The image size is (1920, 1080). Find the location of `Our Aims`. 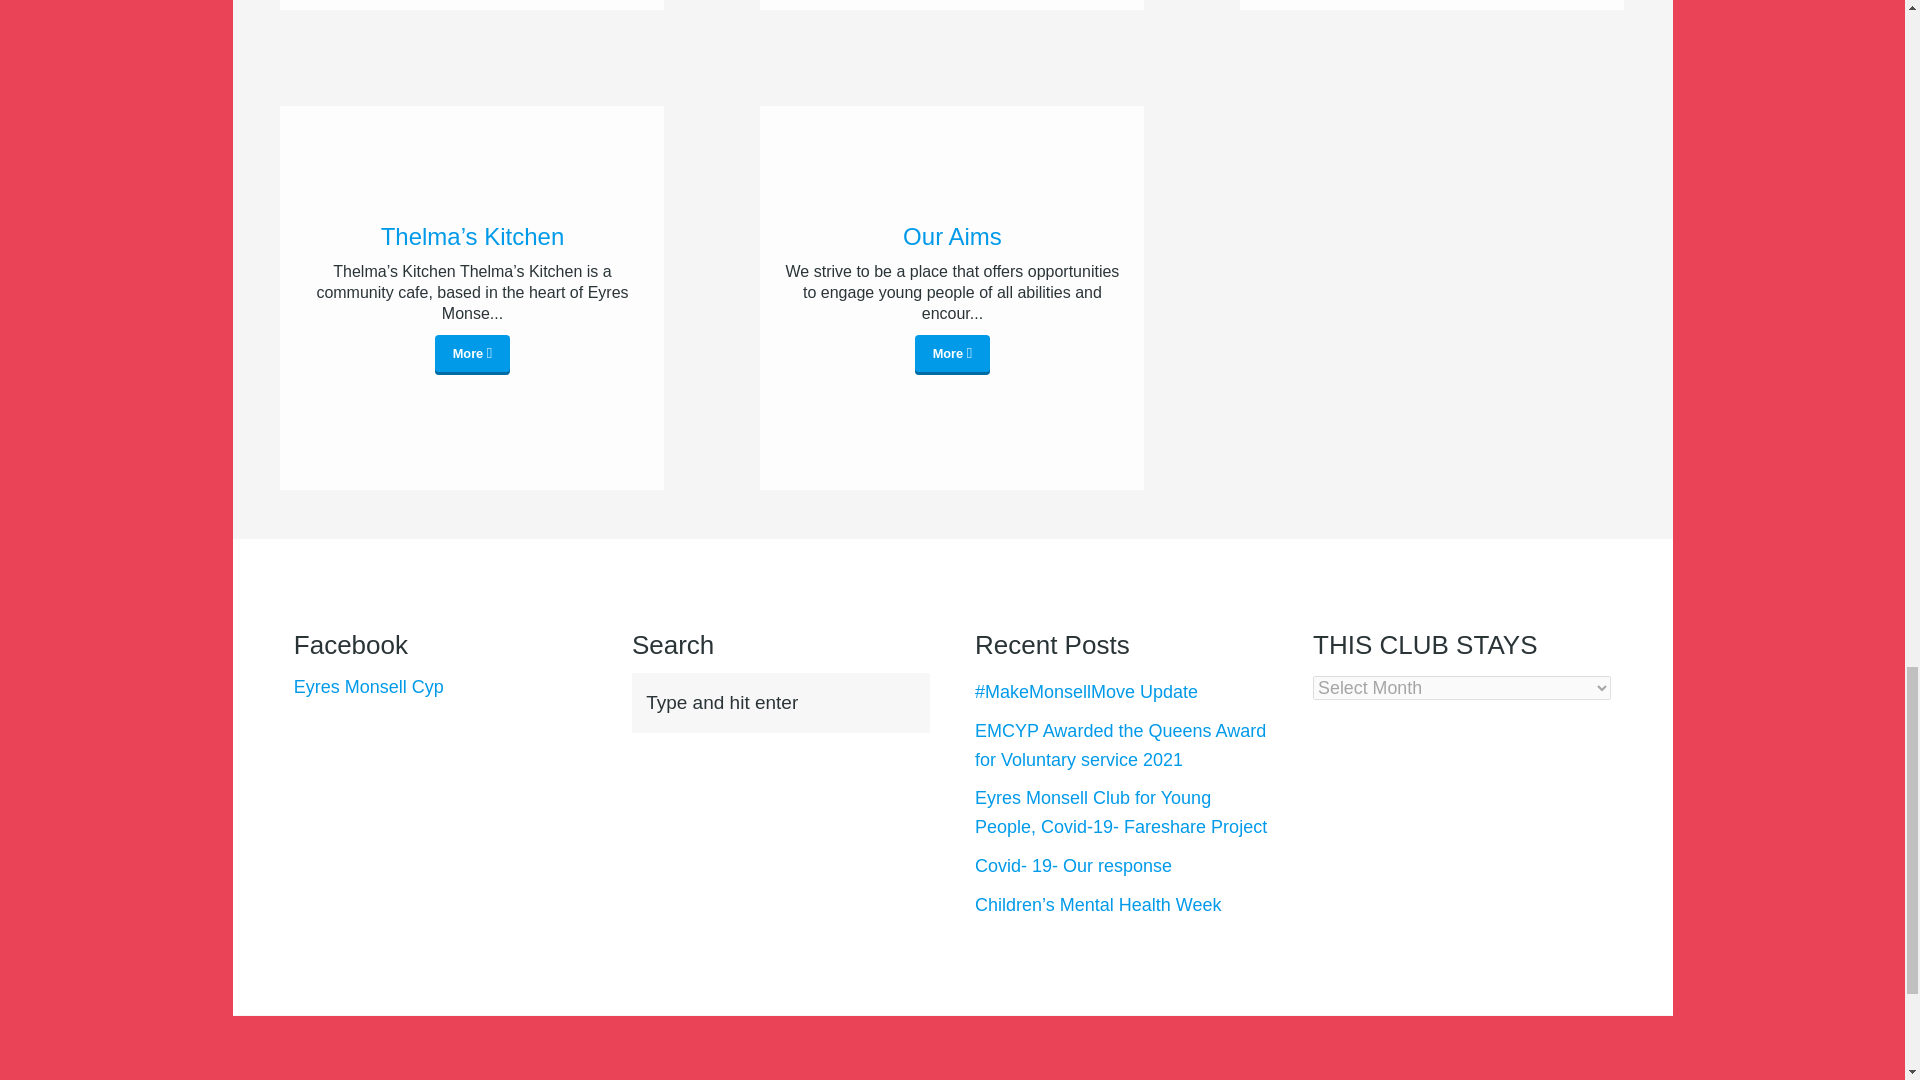

Our Aims is located at coordinates (951, 236).